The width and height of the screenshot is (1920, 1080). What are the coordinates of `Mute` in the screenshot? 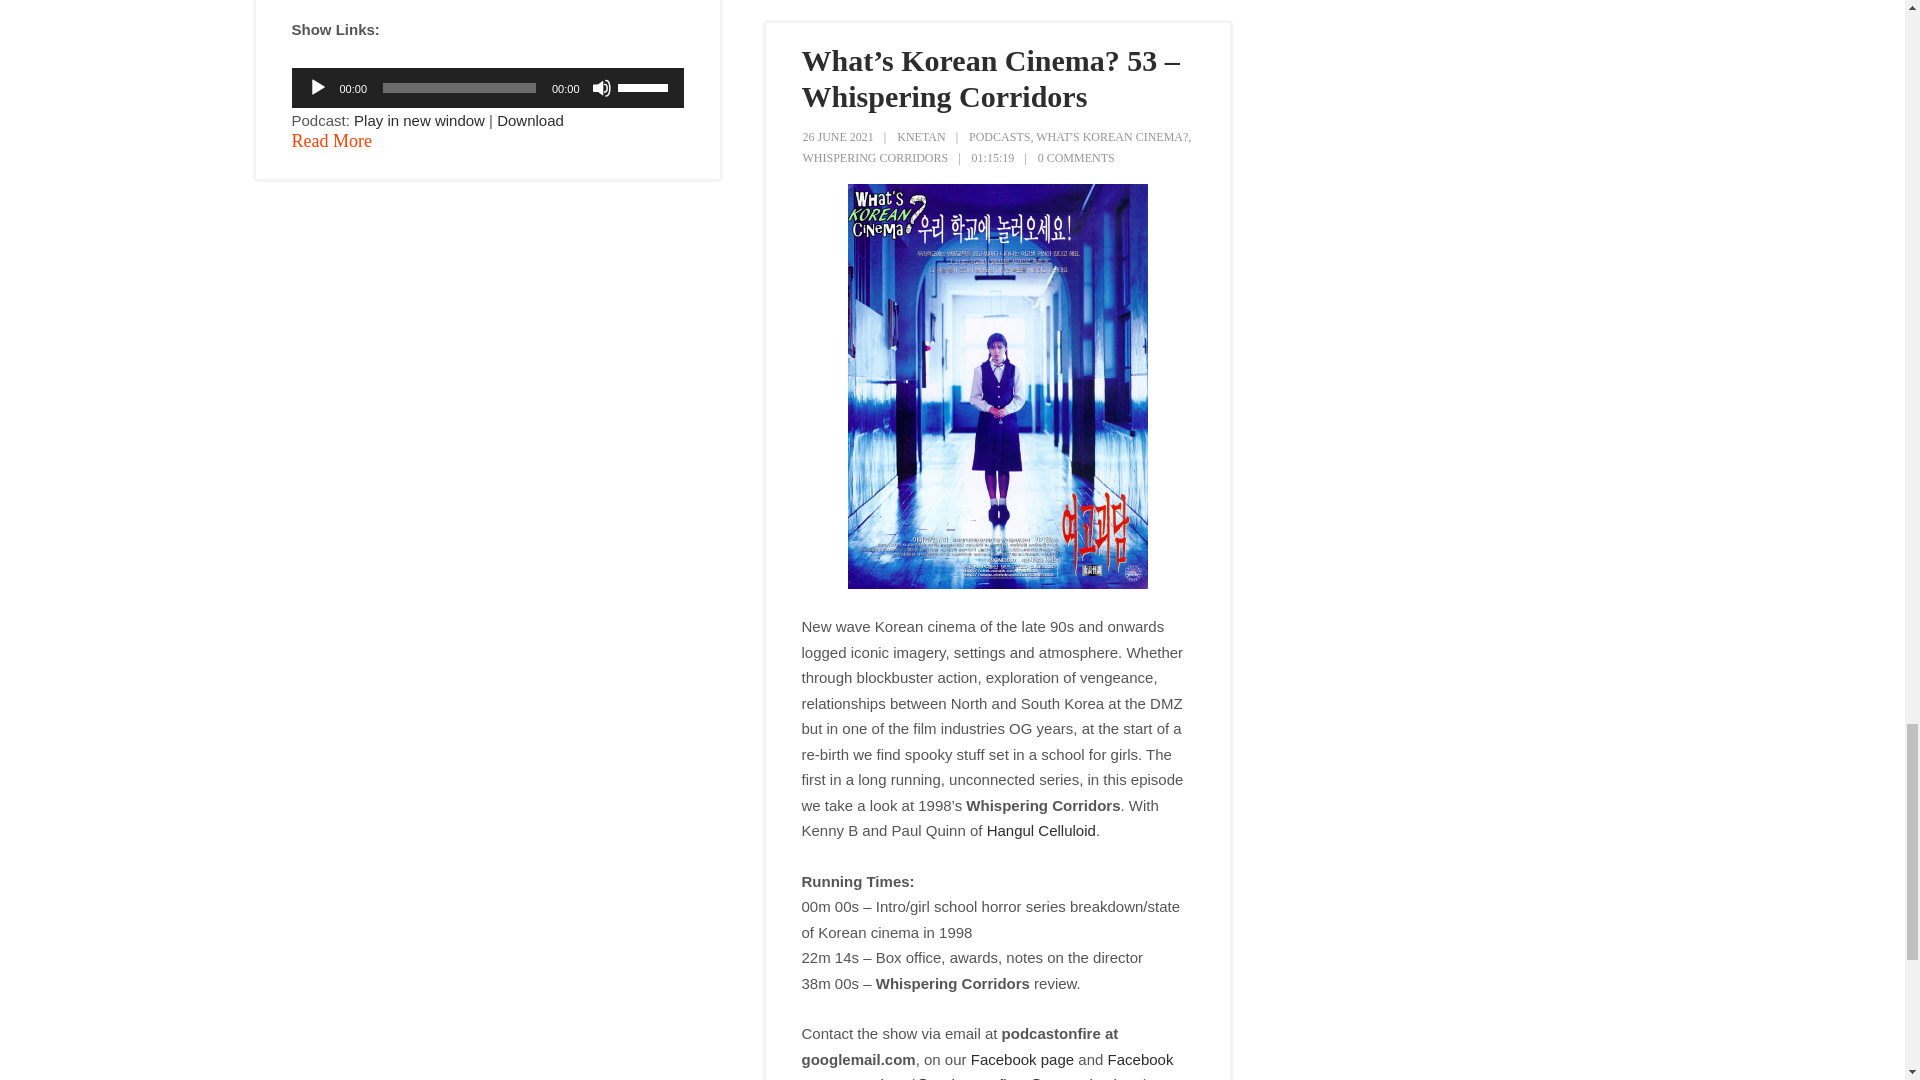 It's located at (602, 88).